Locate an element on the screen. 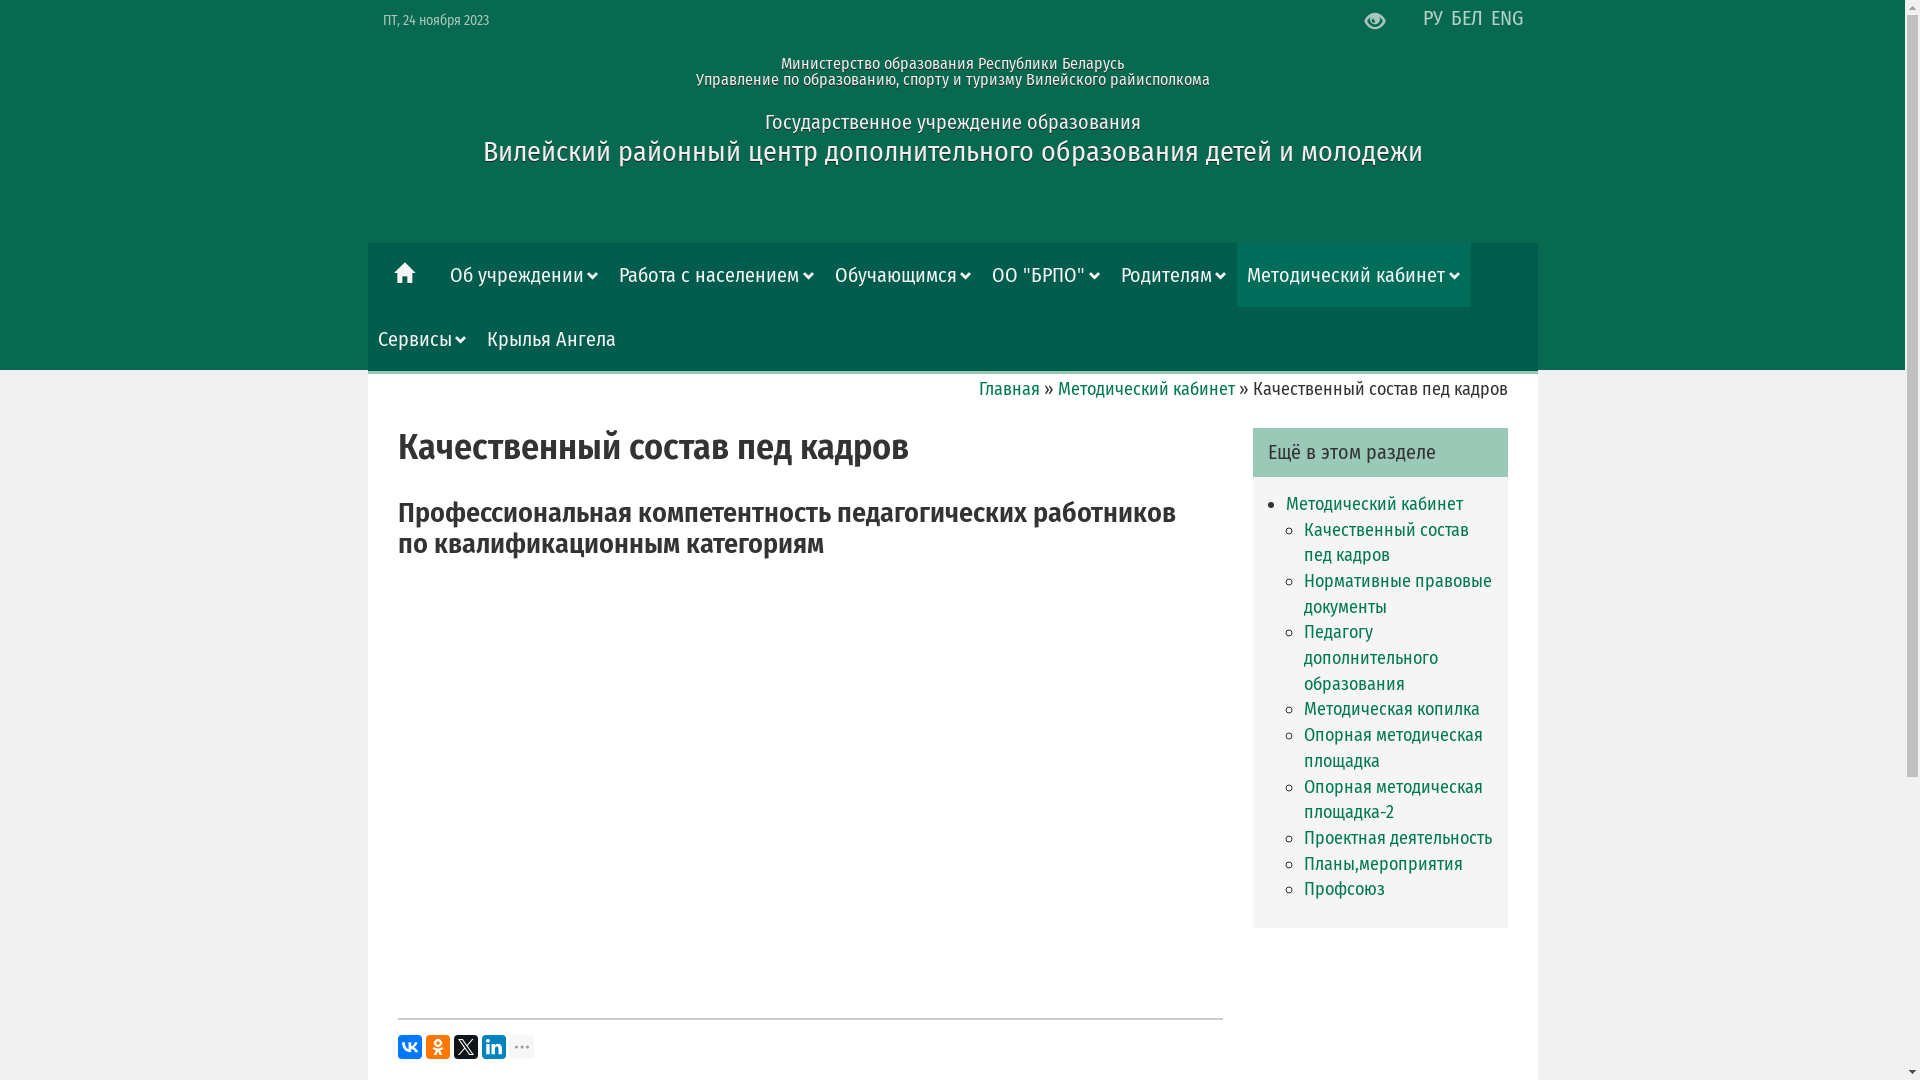 The height and width of the screenshot is (1080, 1920). LinkedIn is located at coordinates (494, 1047).